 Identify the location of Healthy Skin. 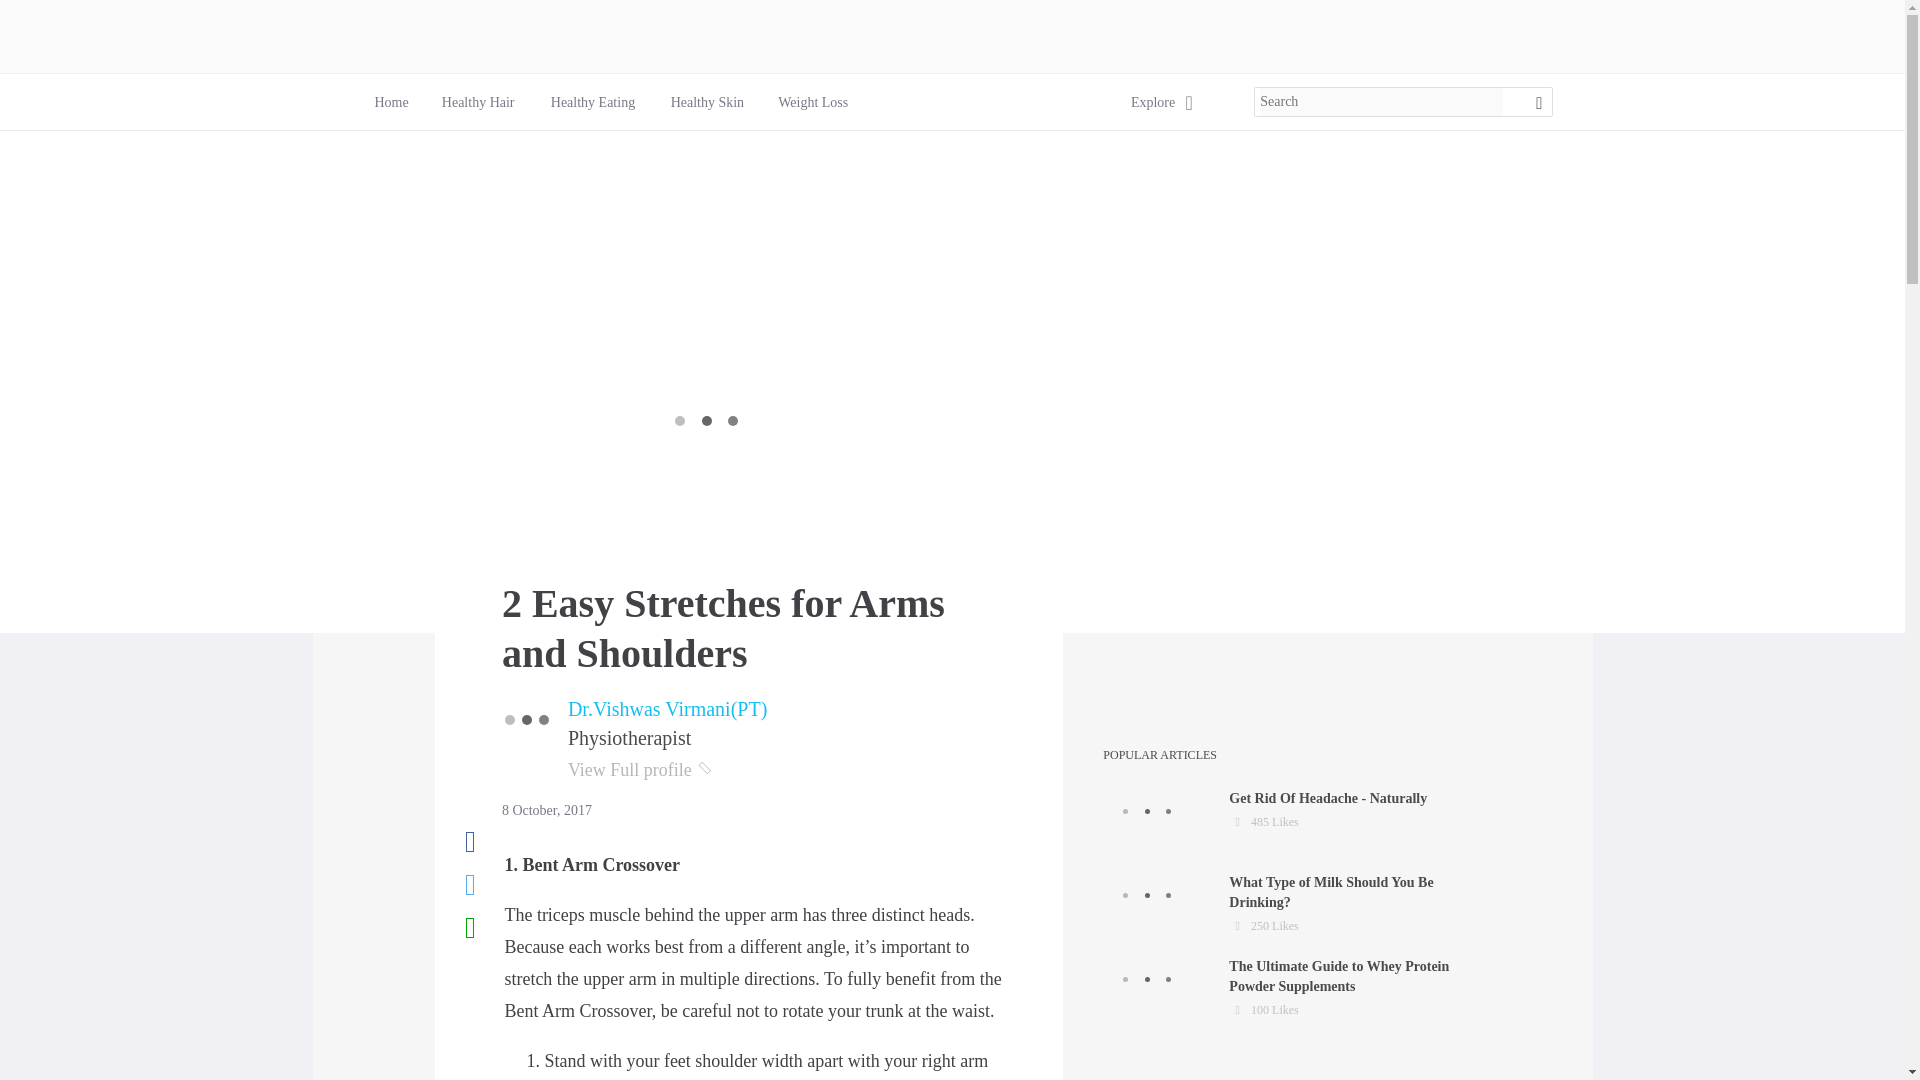
(707, 102).